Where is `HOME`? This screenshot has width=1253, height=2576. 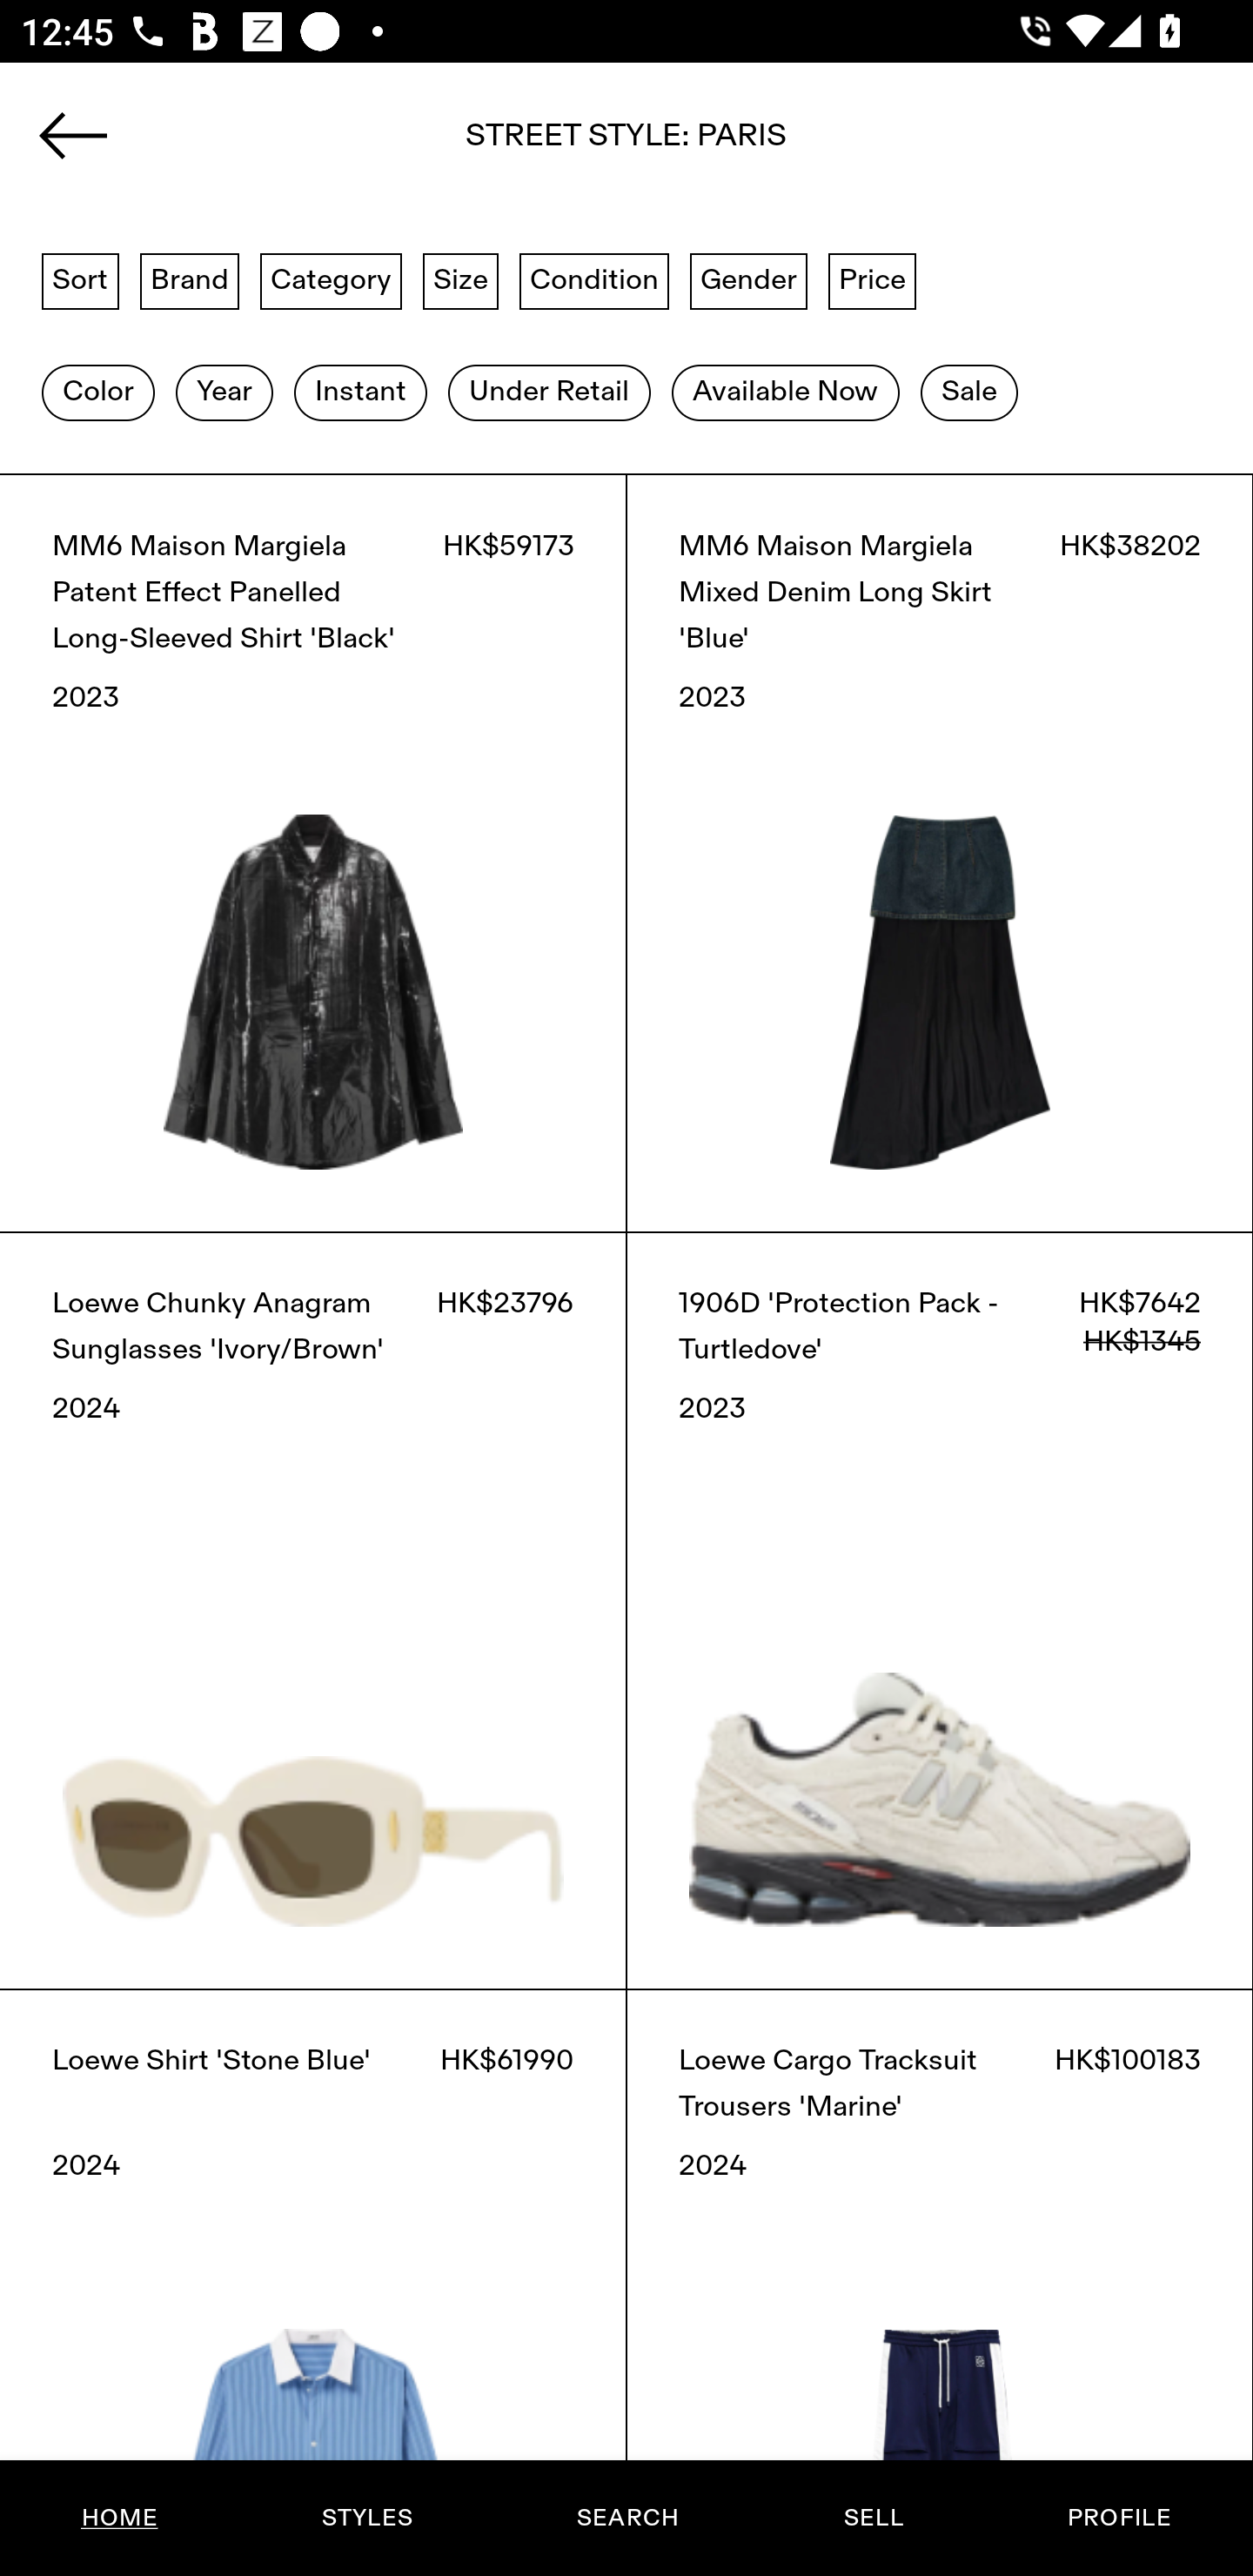
HOME is located at coordinates (120, 2518).